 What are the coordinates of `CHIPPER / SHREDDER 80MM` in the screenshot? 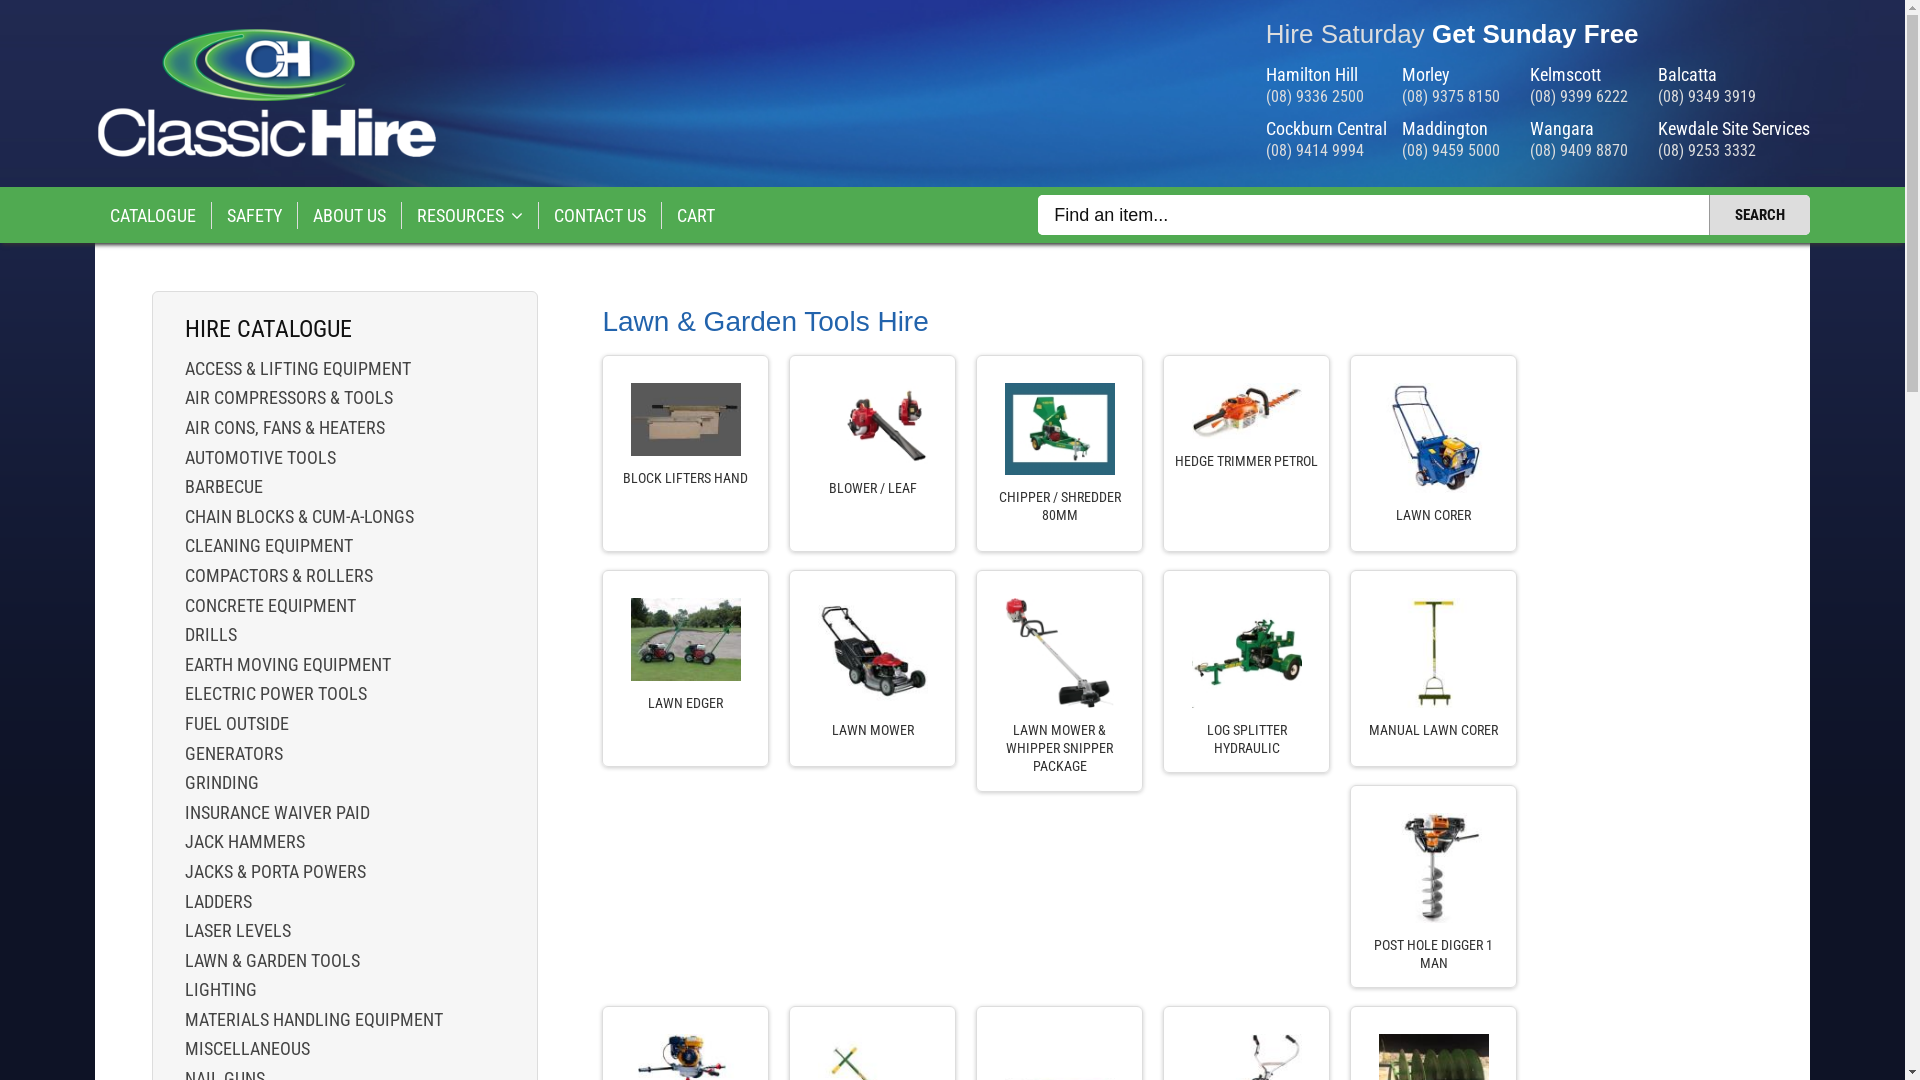 It's located at (1060, 506).